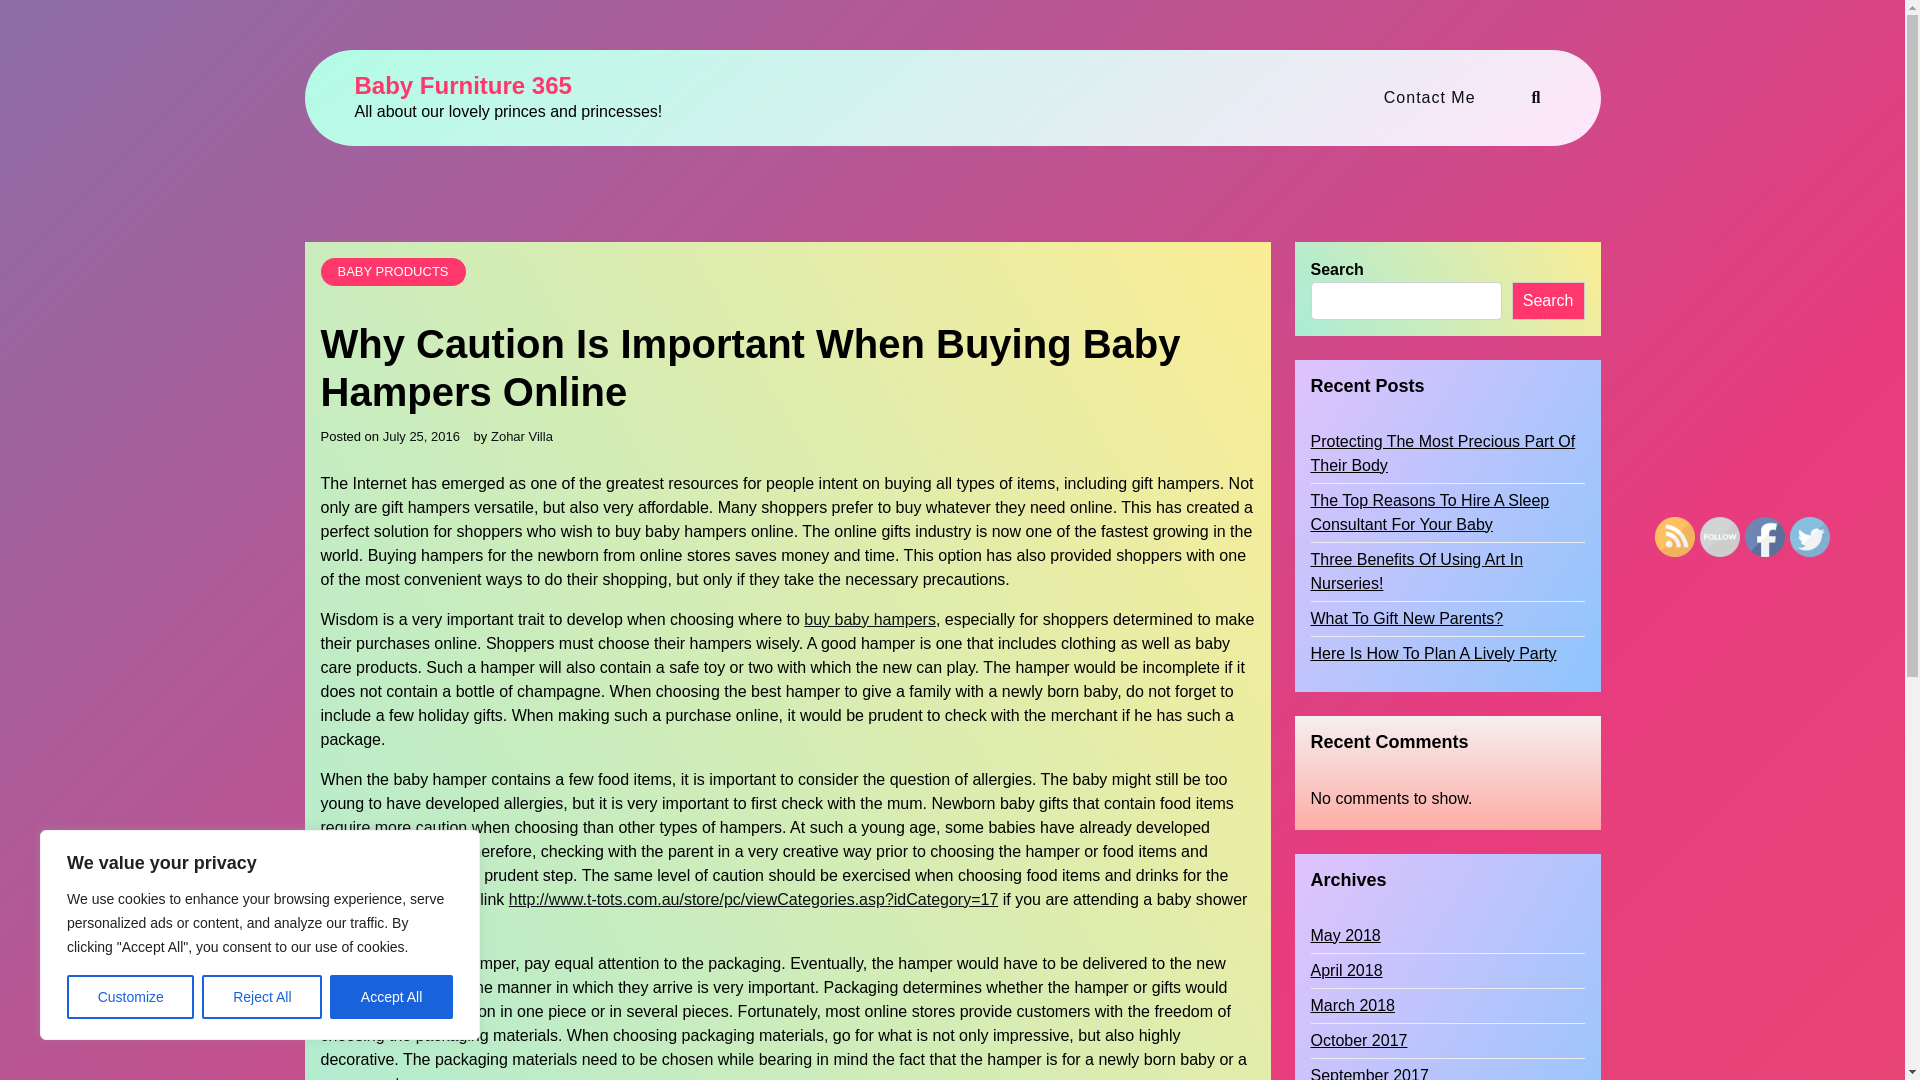 This screenshot has height=1080, width=1920. Describe the element at coordinates (1675, 536) in the screenshot. I see `RSS` at that location.